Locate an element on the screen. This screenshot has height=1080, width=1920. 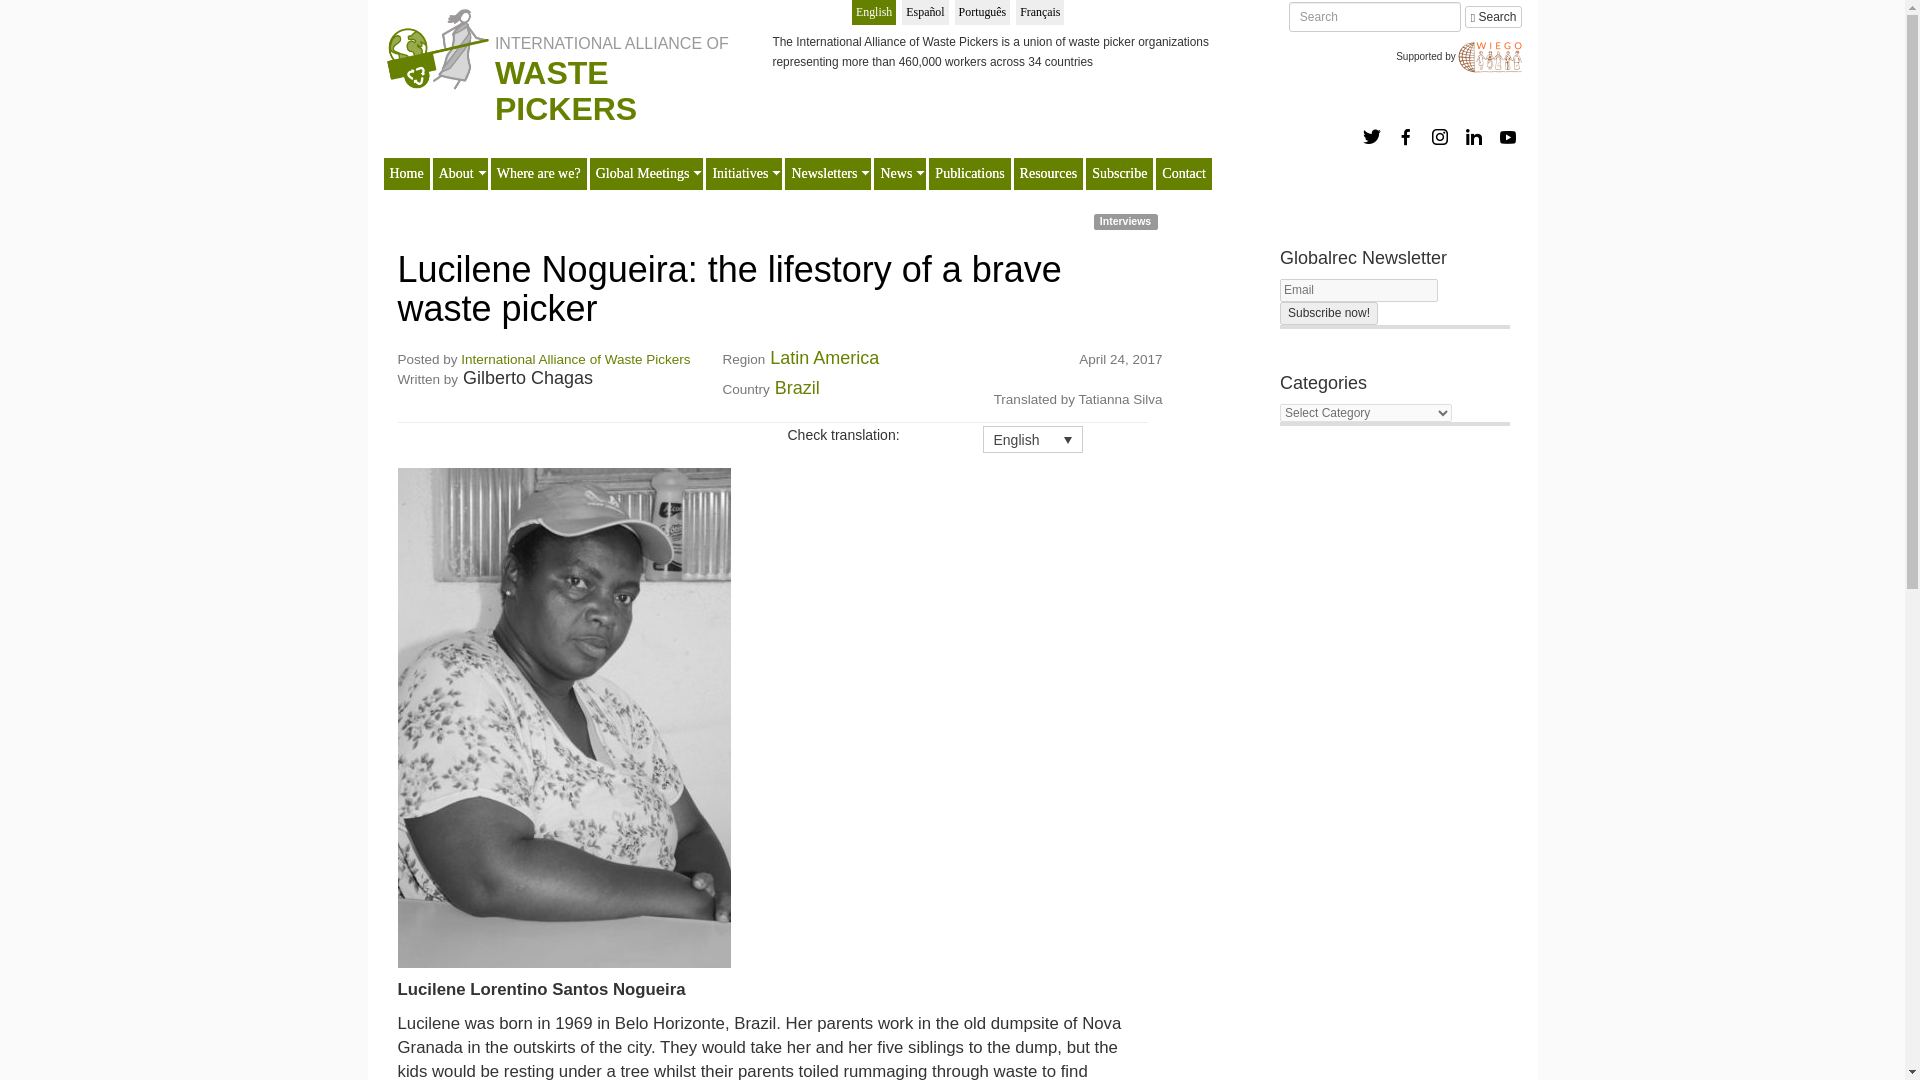
Initiatives is located at coordinates (740, 138).